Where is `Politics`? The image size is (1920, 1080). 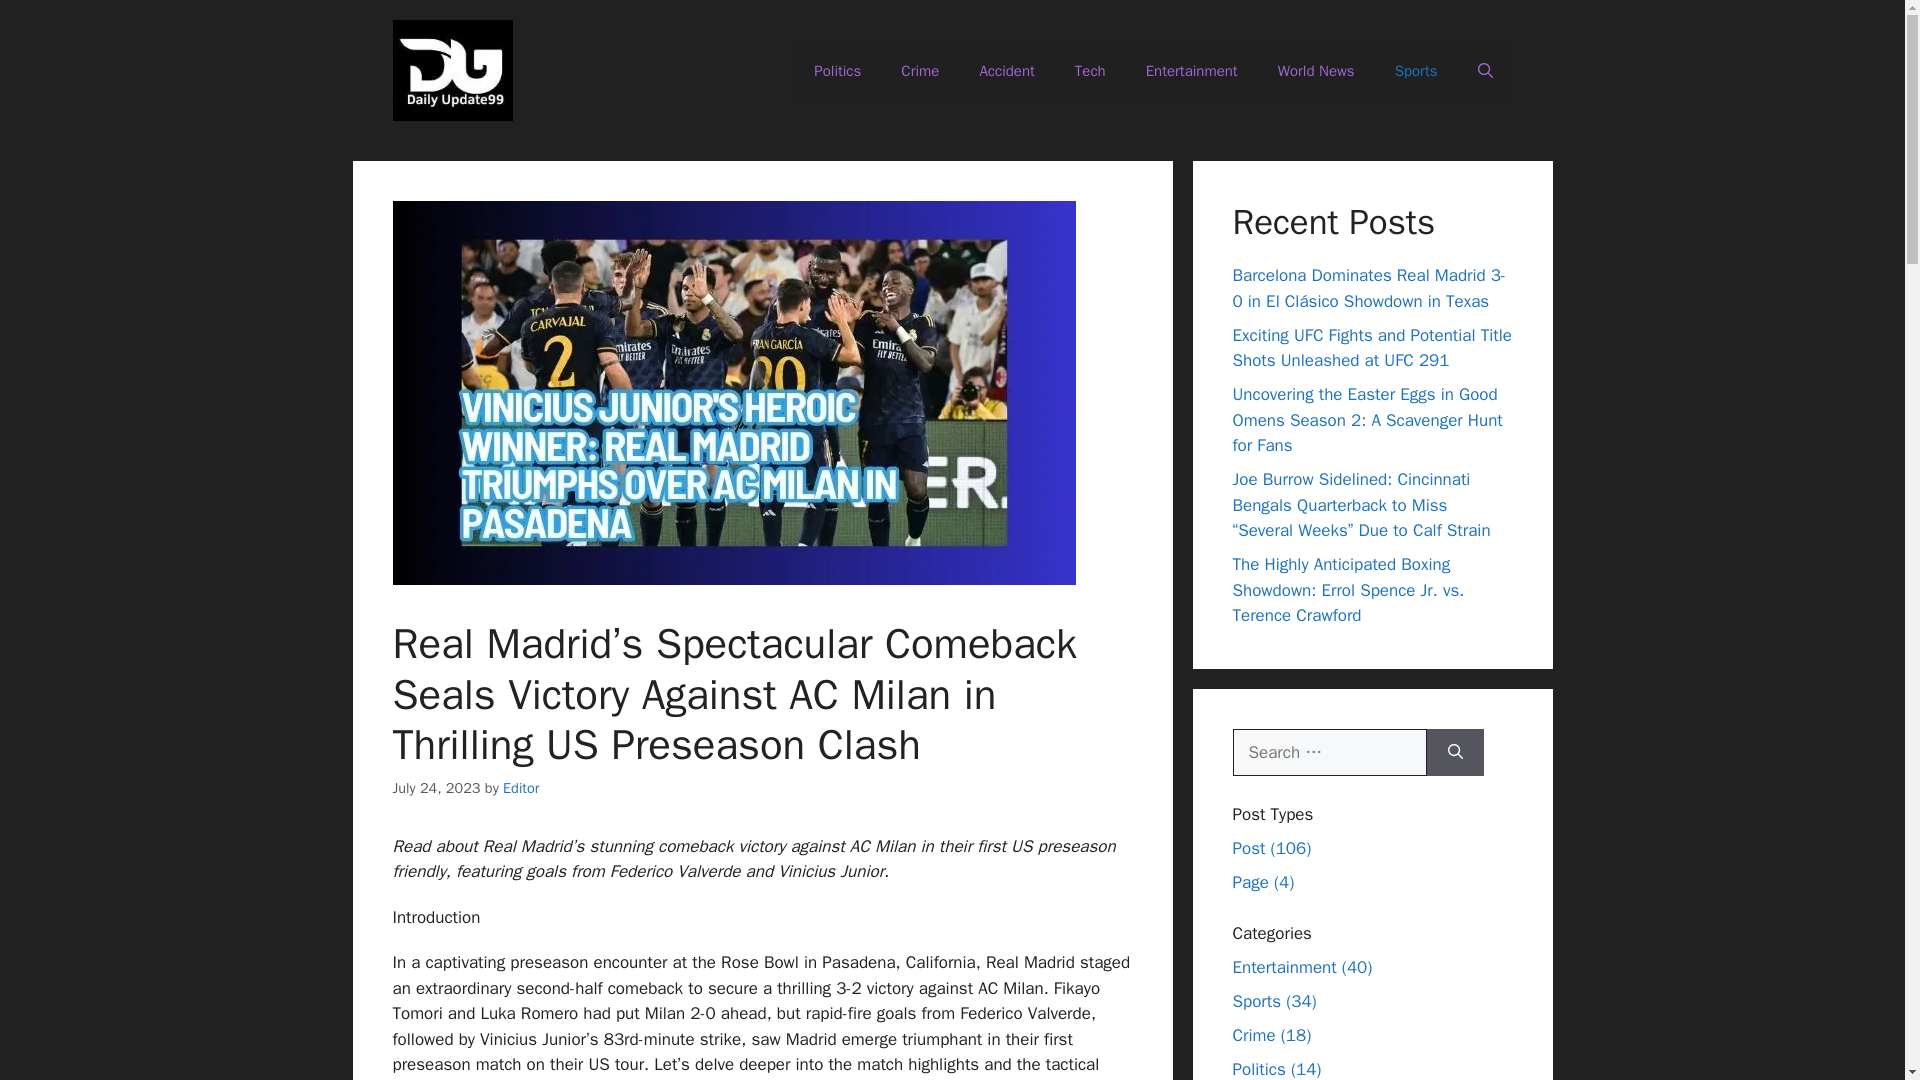
Politics is located at coordinates (838, 71).